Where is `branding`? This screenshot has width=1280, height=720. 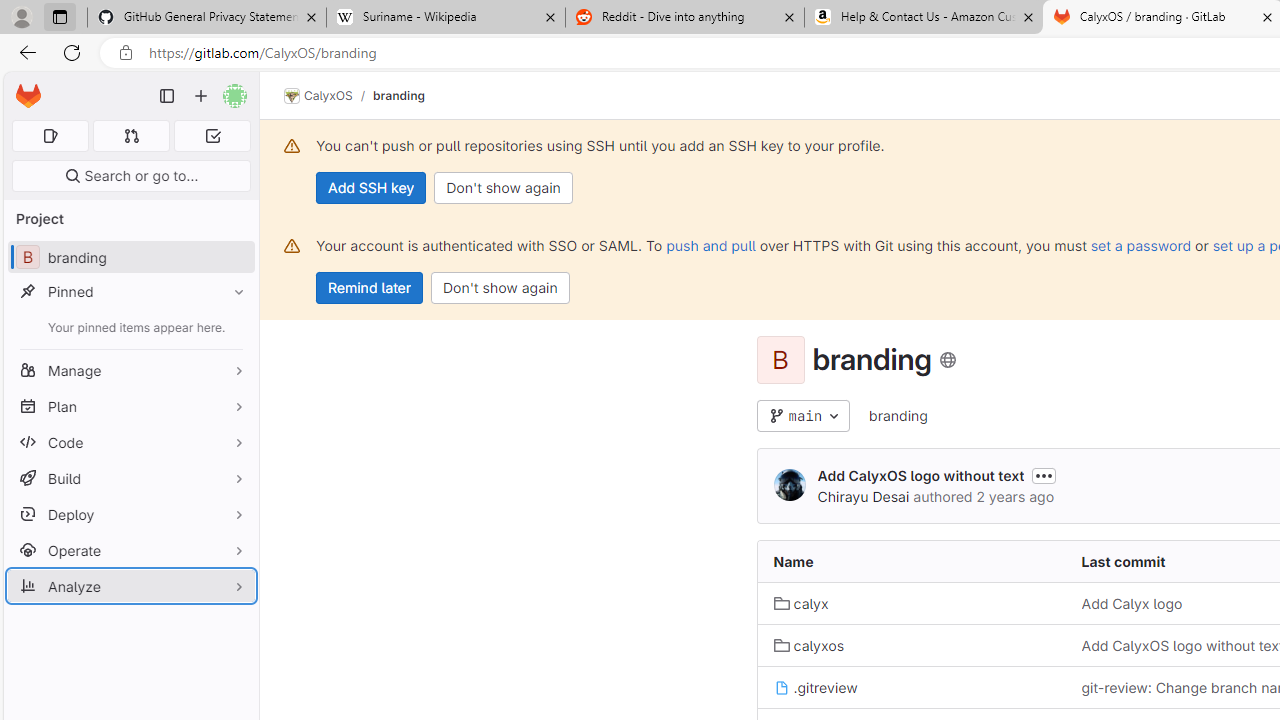 branding is located at coordinates (898, 415).